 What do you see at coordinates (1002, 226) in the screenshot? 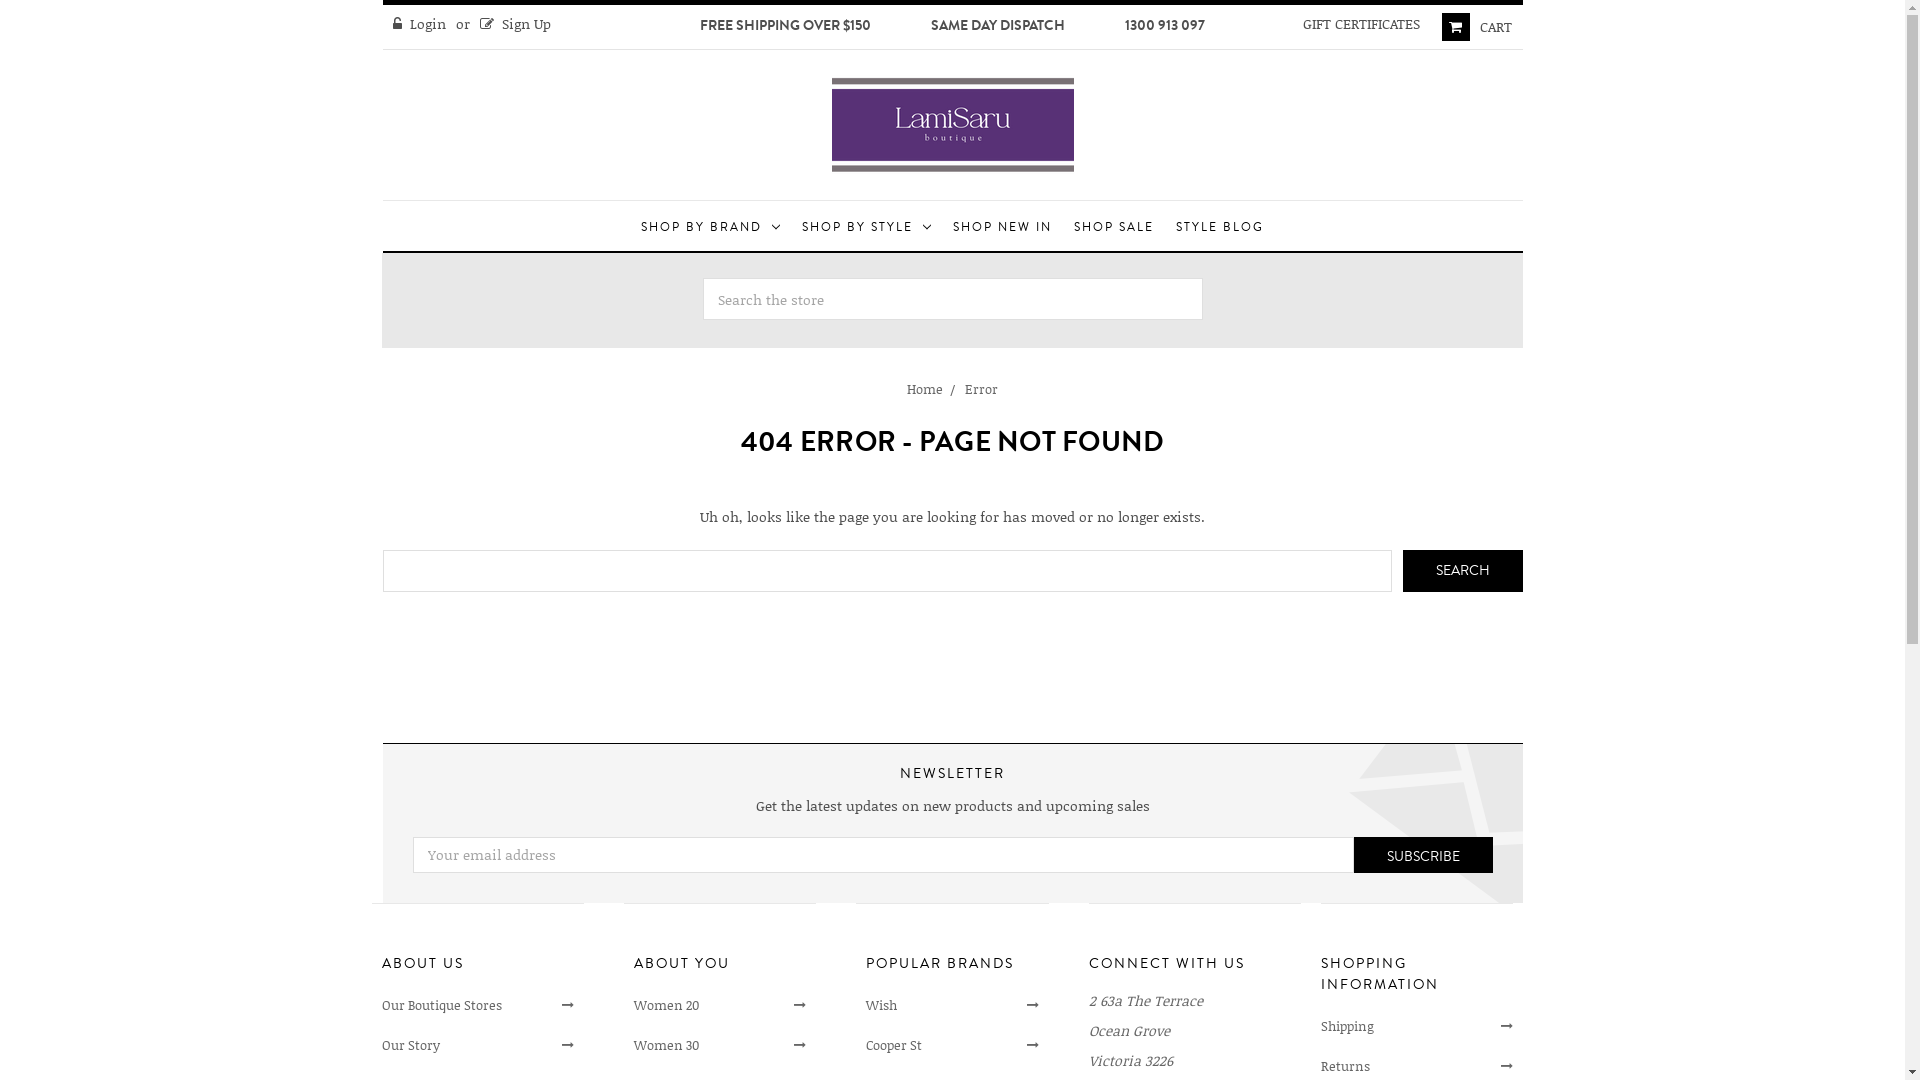
I see `SHOP NEW IN` at bounding box center [1002, 226].